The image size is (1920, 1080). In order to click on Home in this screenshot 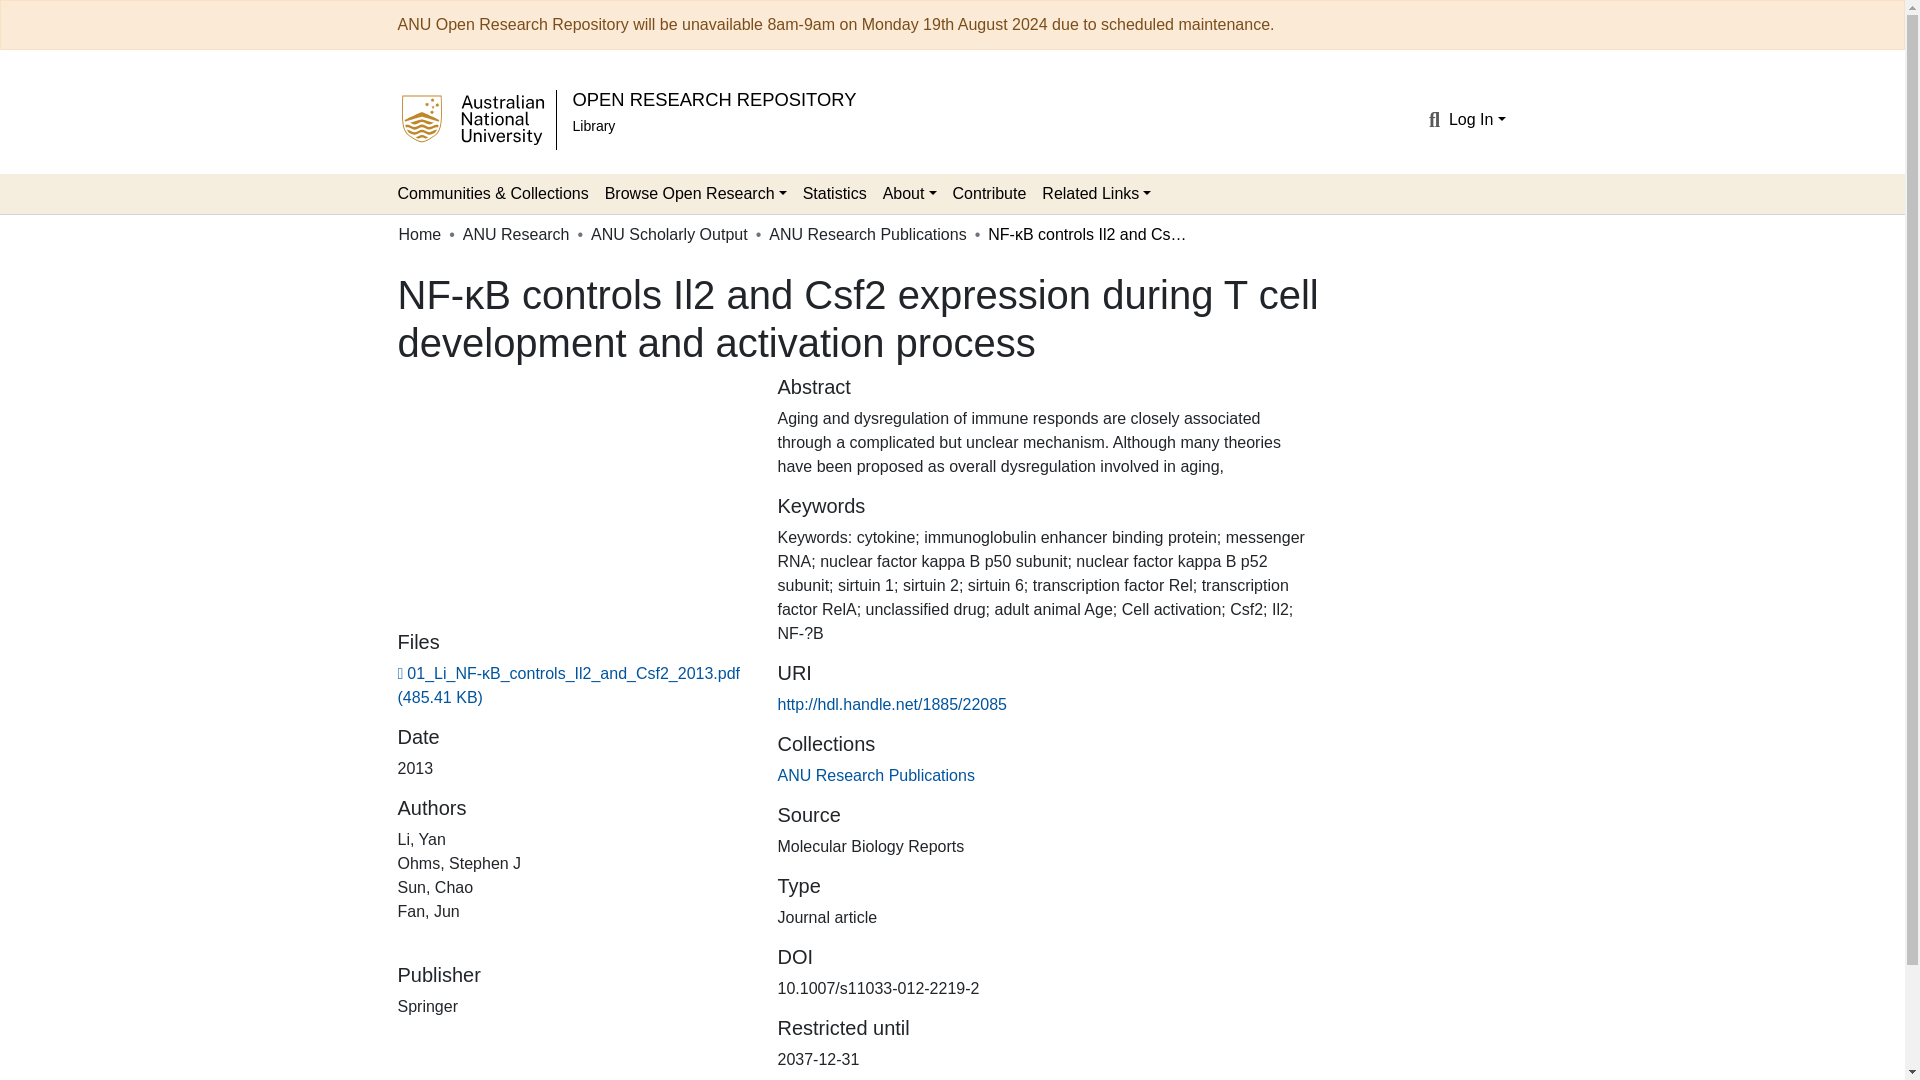, I will do `click(419, 234)`.